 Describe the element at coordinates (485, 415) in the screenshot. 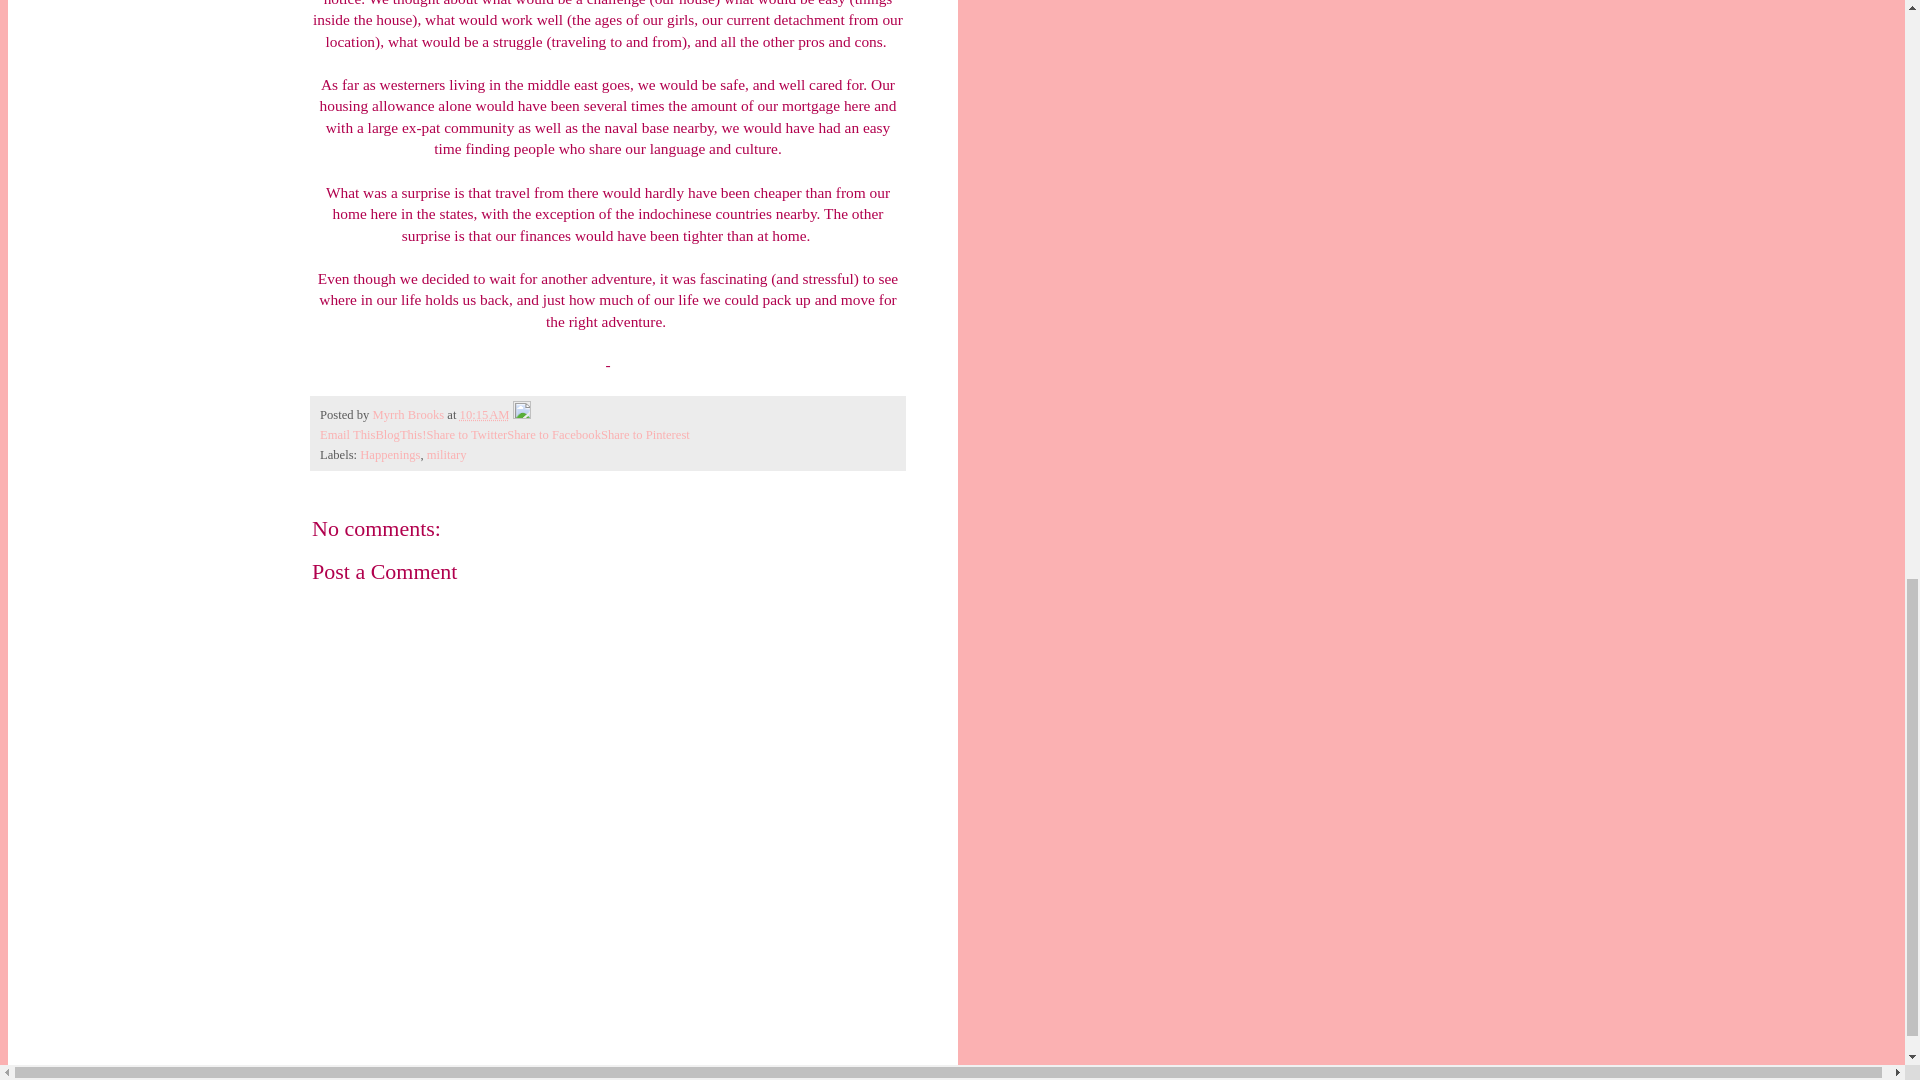

I see `permanent link` at that location.